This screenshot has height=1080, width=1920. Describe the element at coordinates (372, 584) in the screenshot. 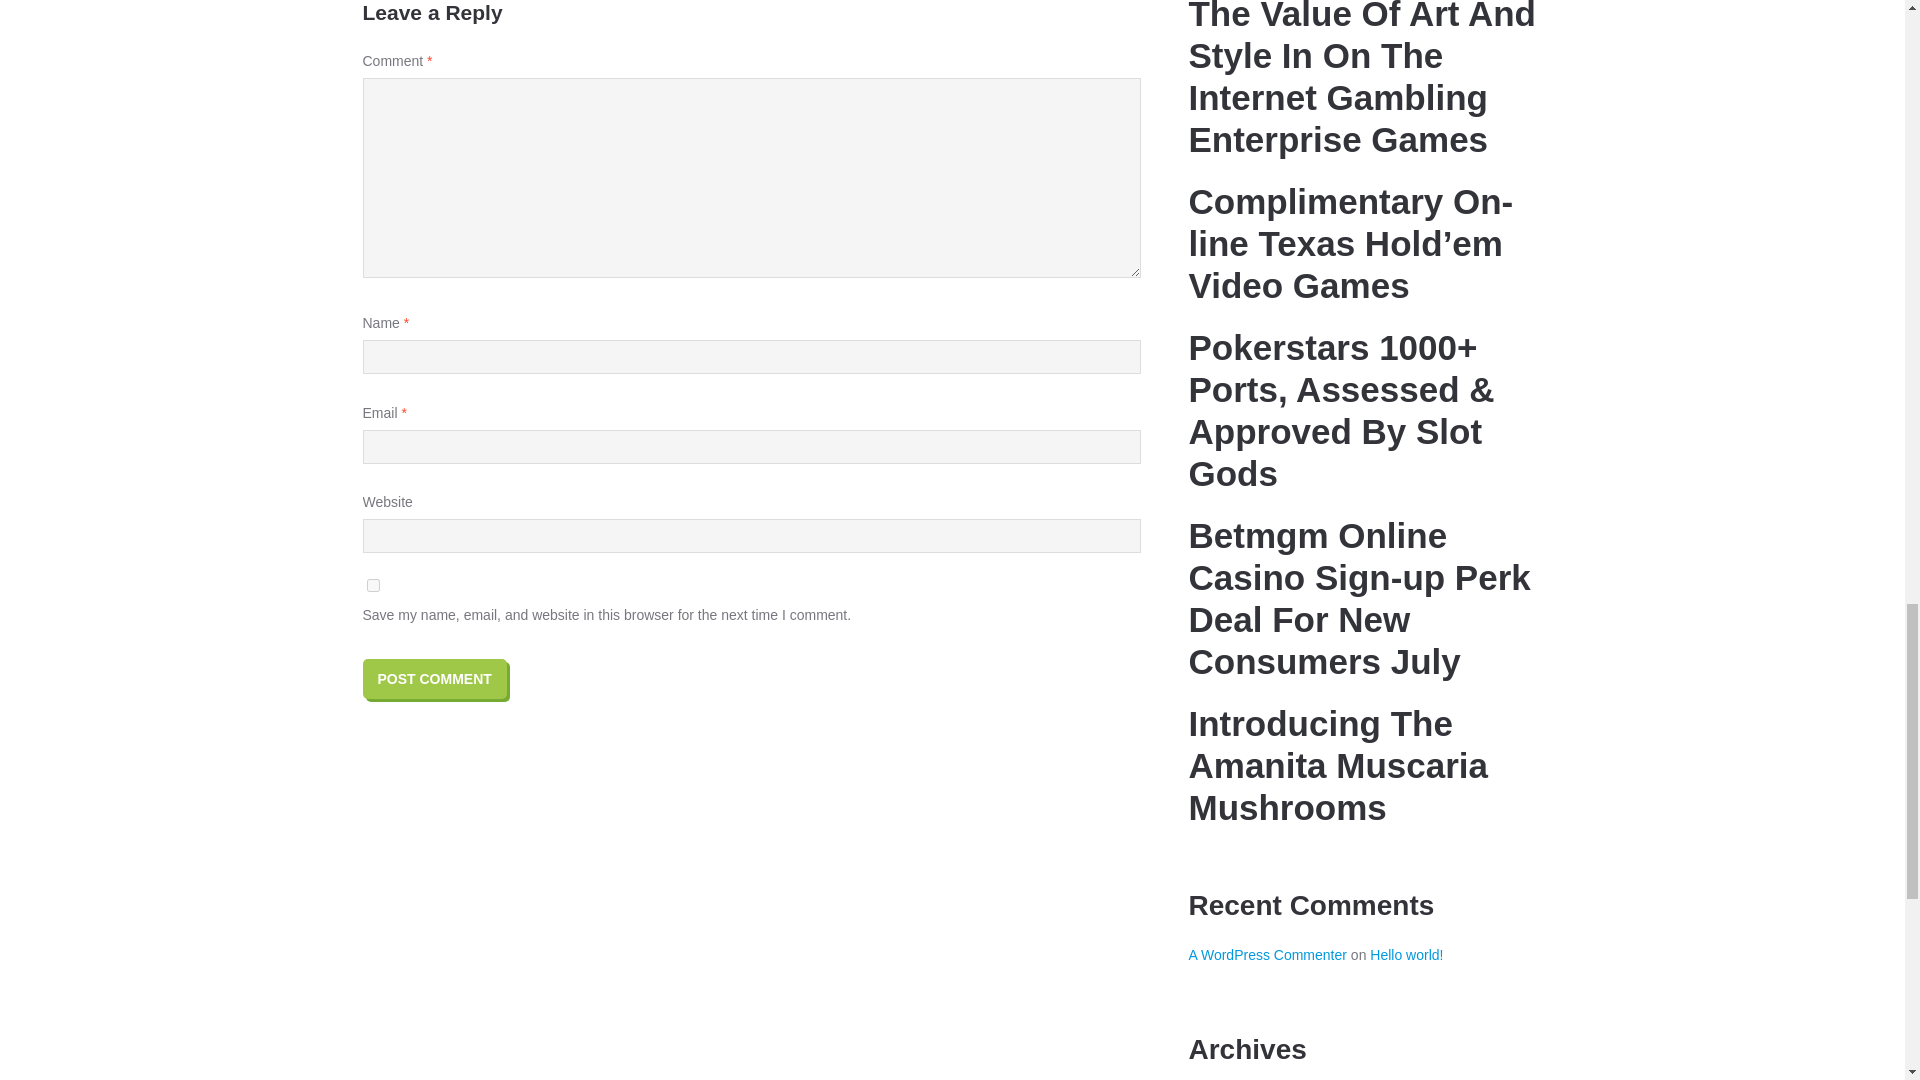

I see `yes` at that location.